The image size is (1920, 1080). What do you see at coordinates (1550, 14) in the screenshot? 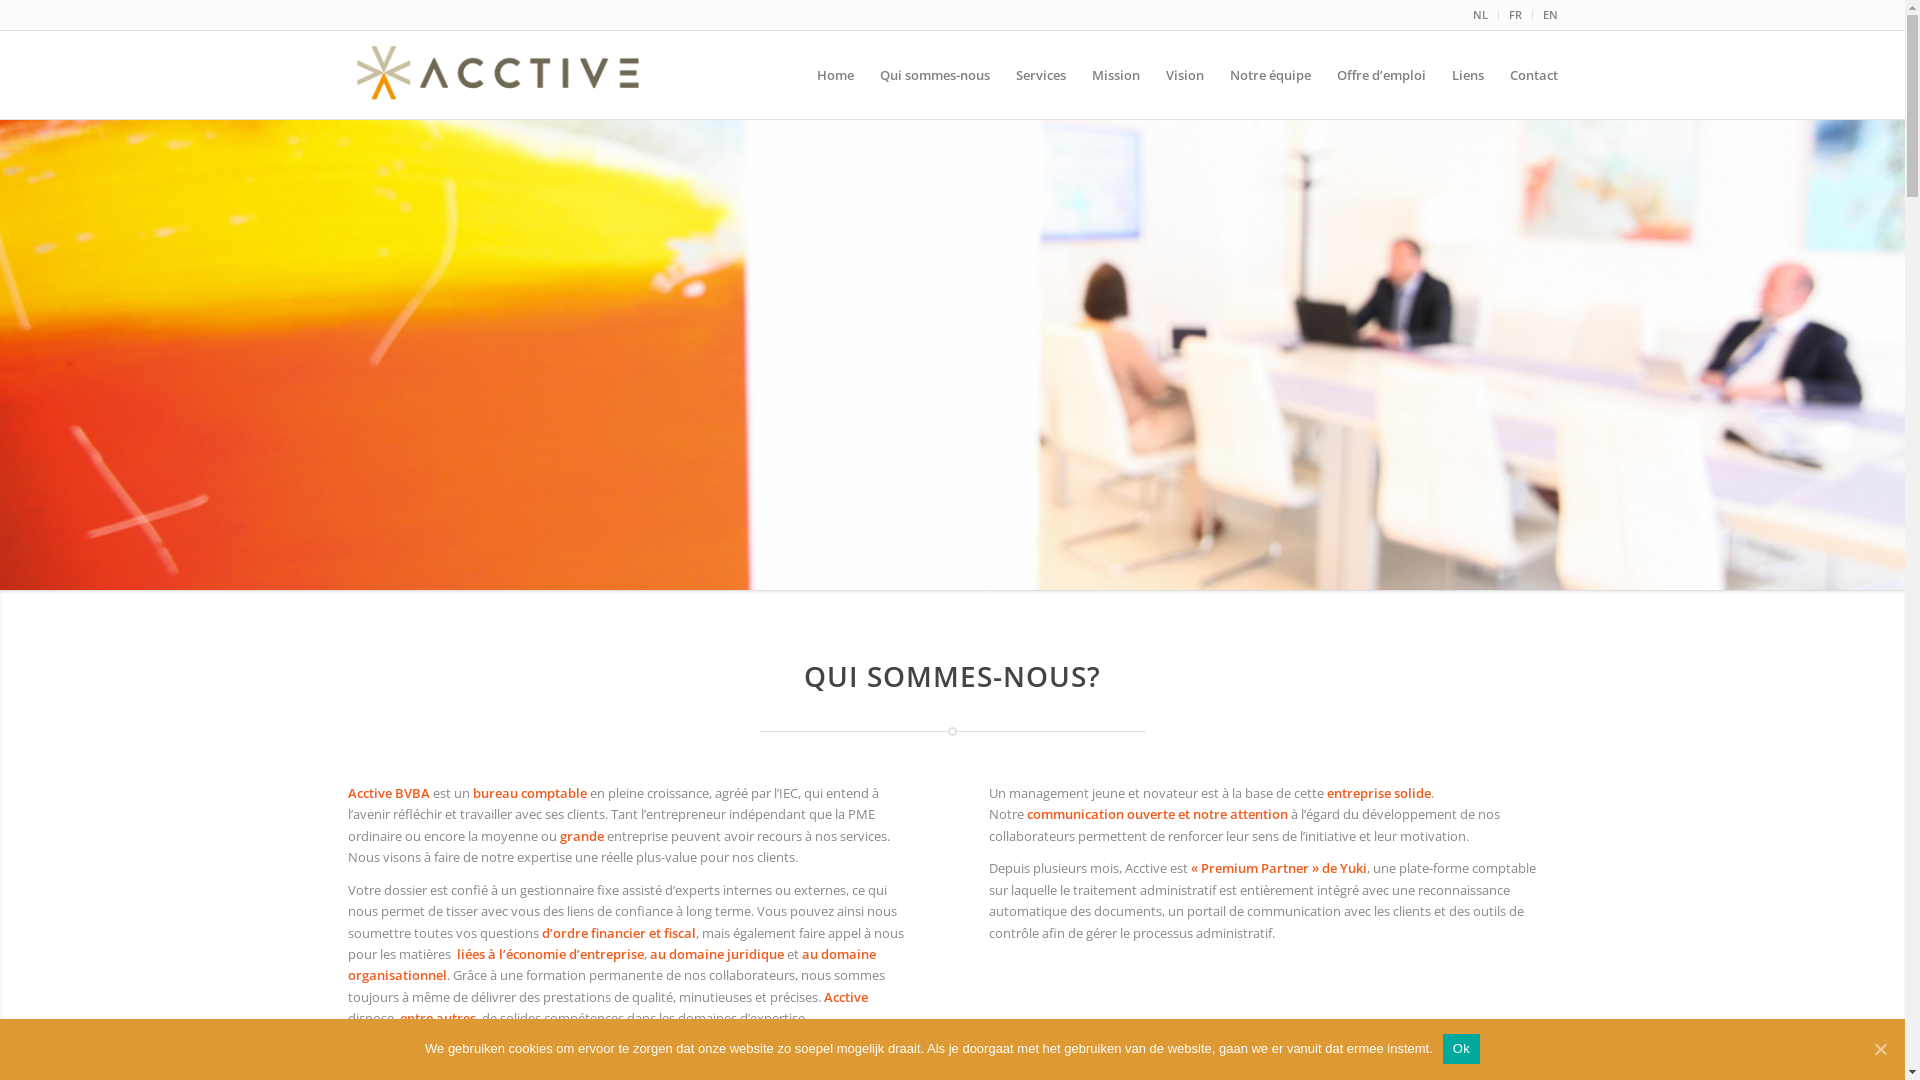
I see `EN` at bounding box center [1550, 14].